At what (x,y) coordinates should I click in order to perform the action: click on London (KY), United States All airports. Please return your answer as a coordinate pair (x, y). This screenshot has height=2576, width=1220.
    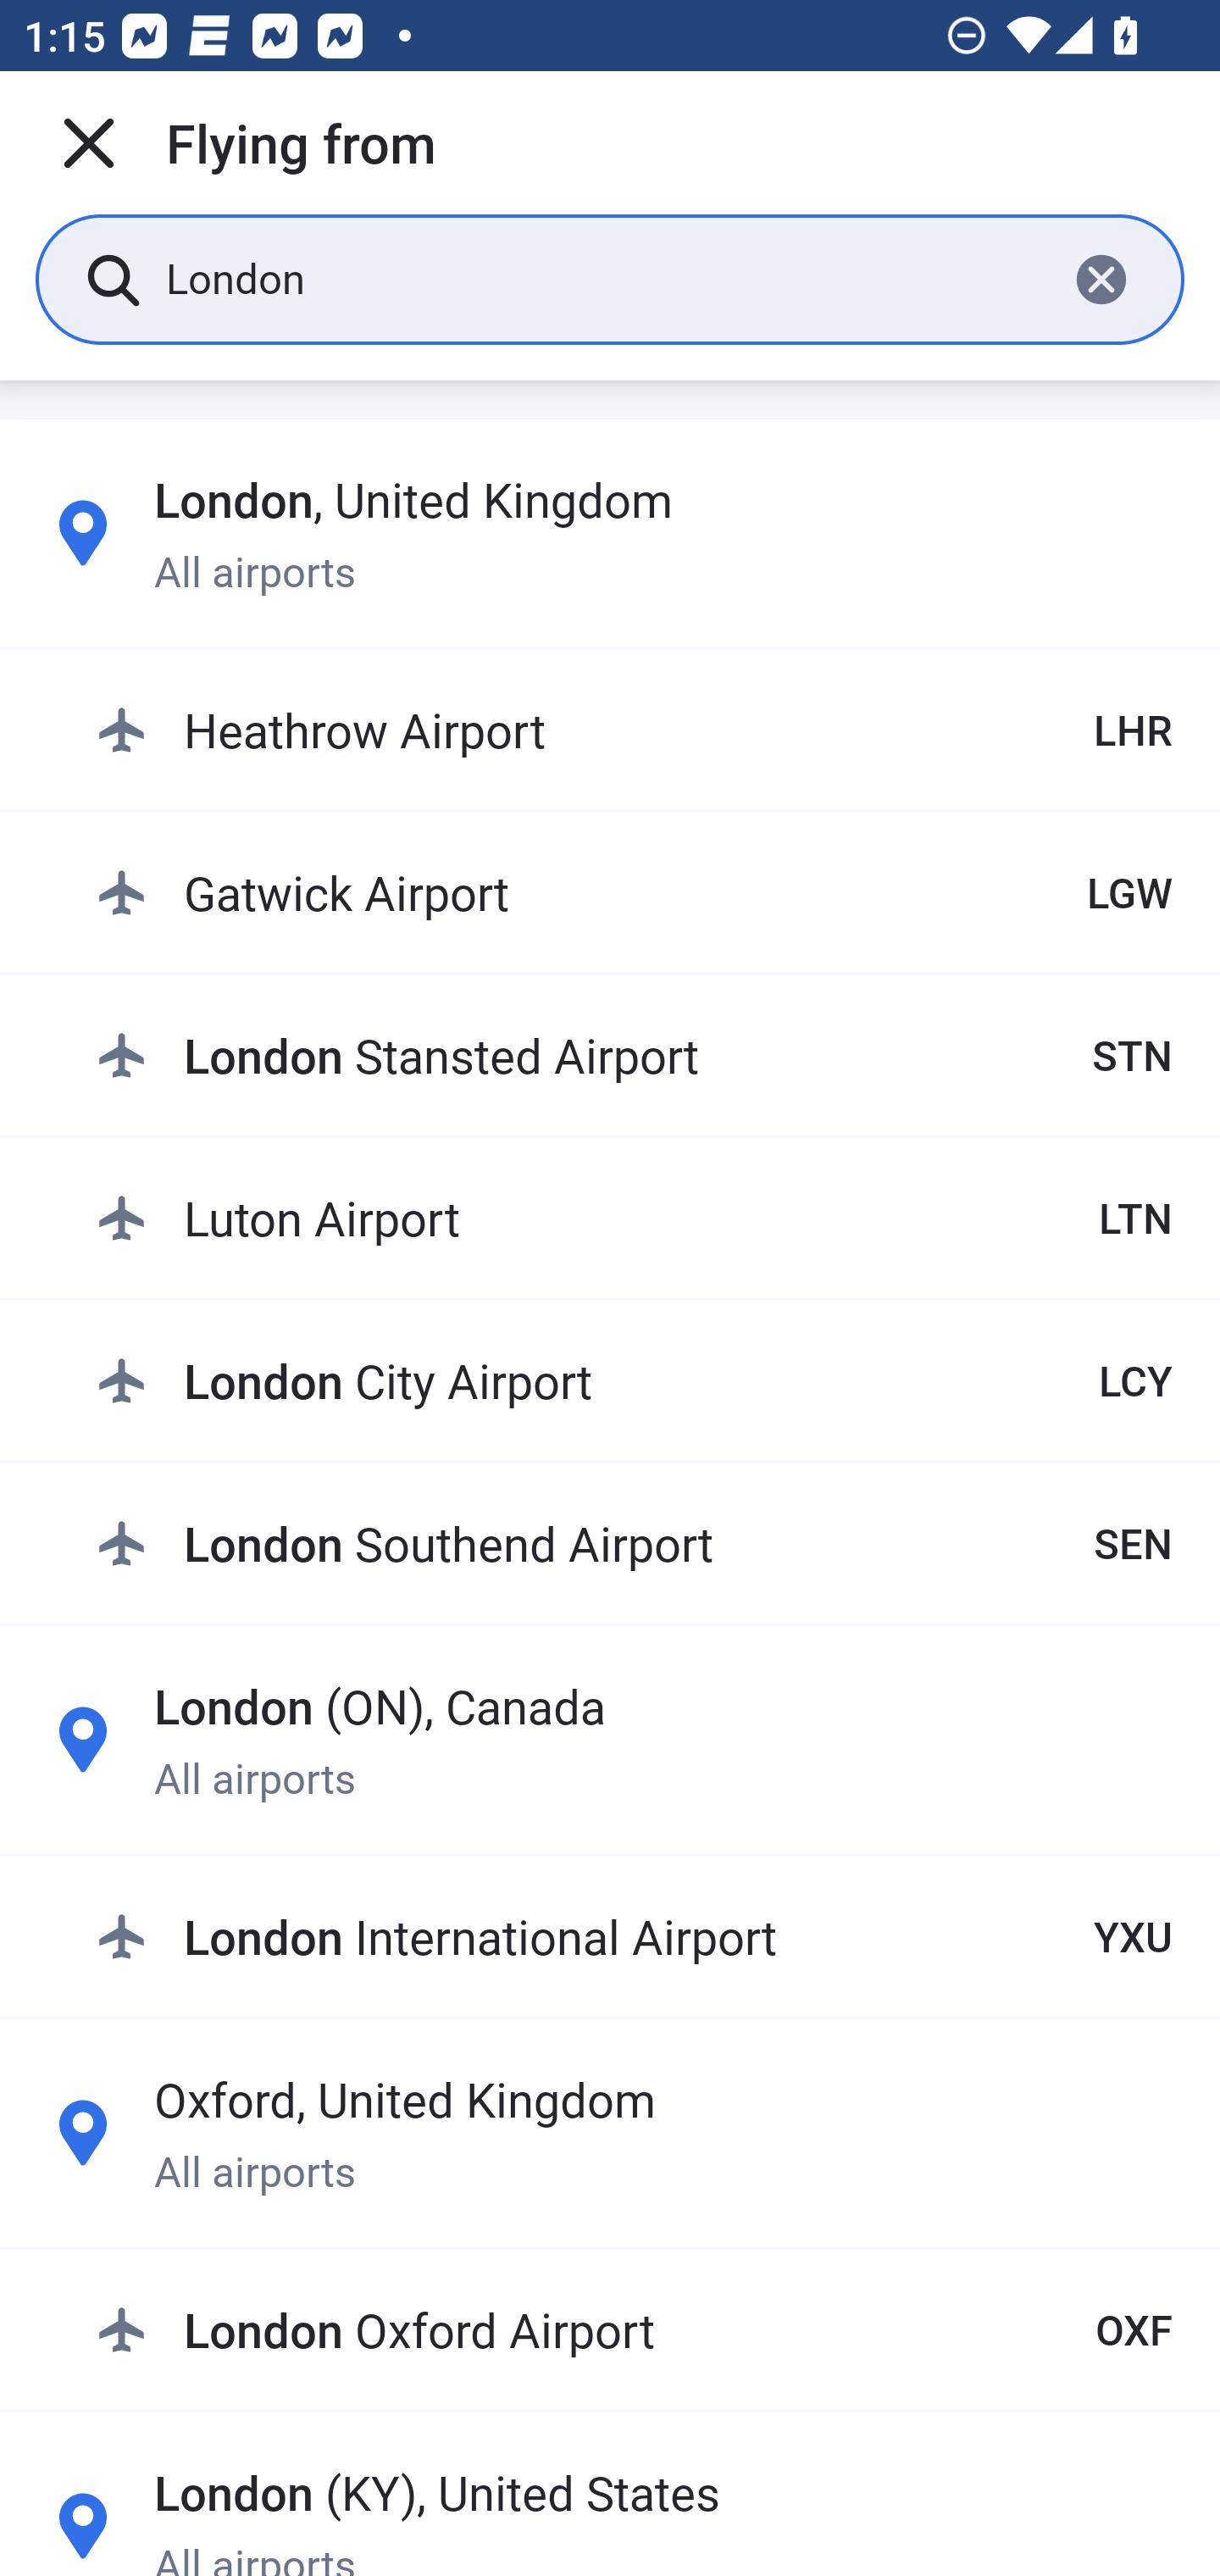
    Looking at the image, I should click on (610, 2515).